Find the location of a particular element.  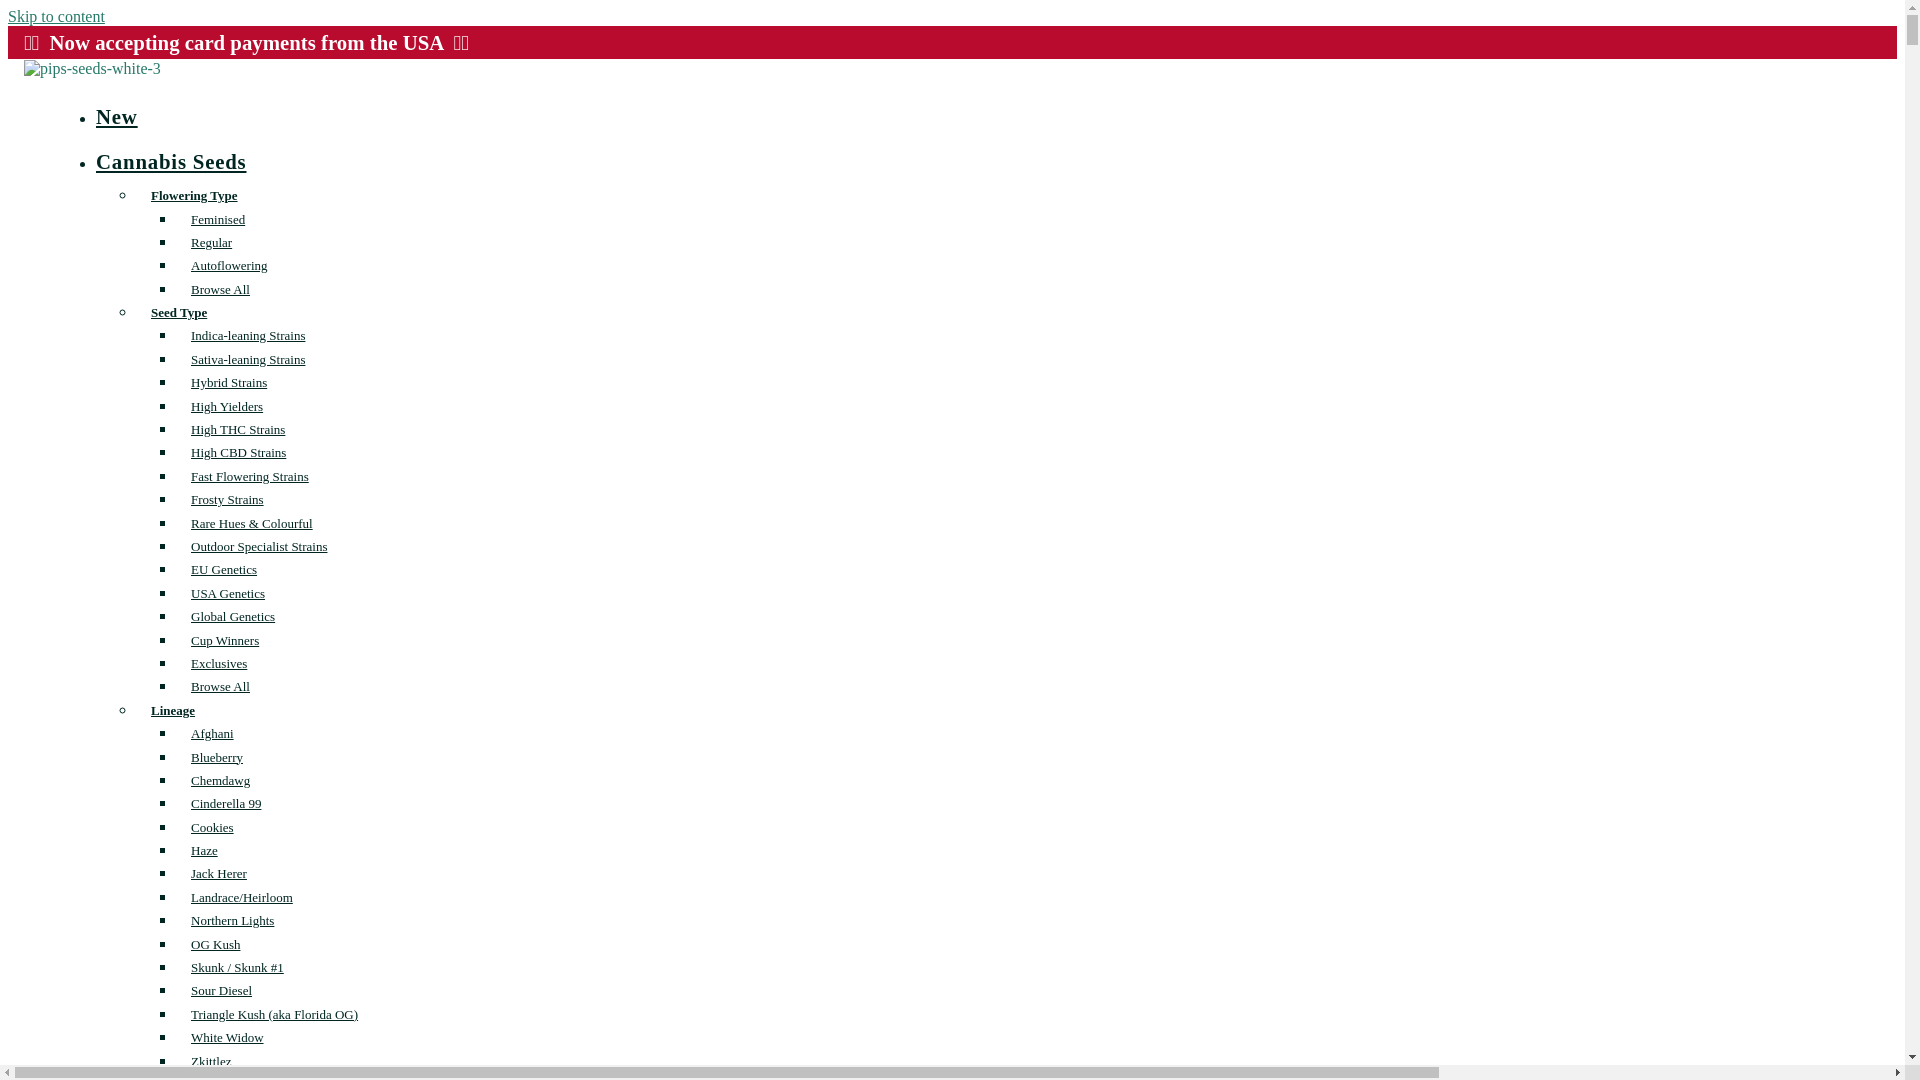

Exclusives is located at coordinates (218, 664).